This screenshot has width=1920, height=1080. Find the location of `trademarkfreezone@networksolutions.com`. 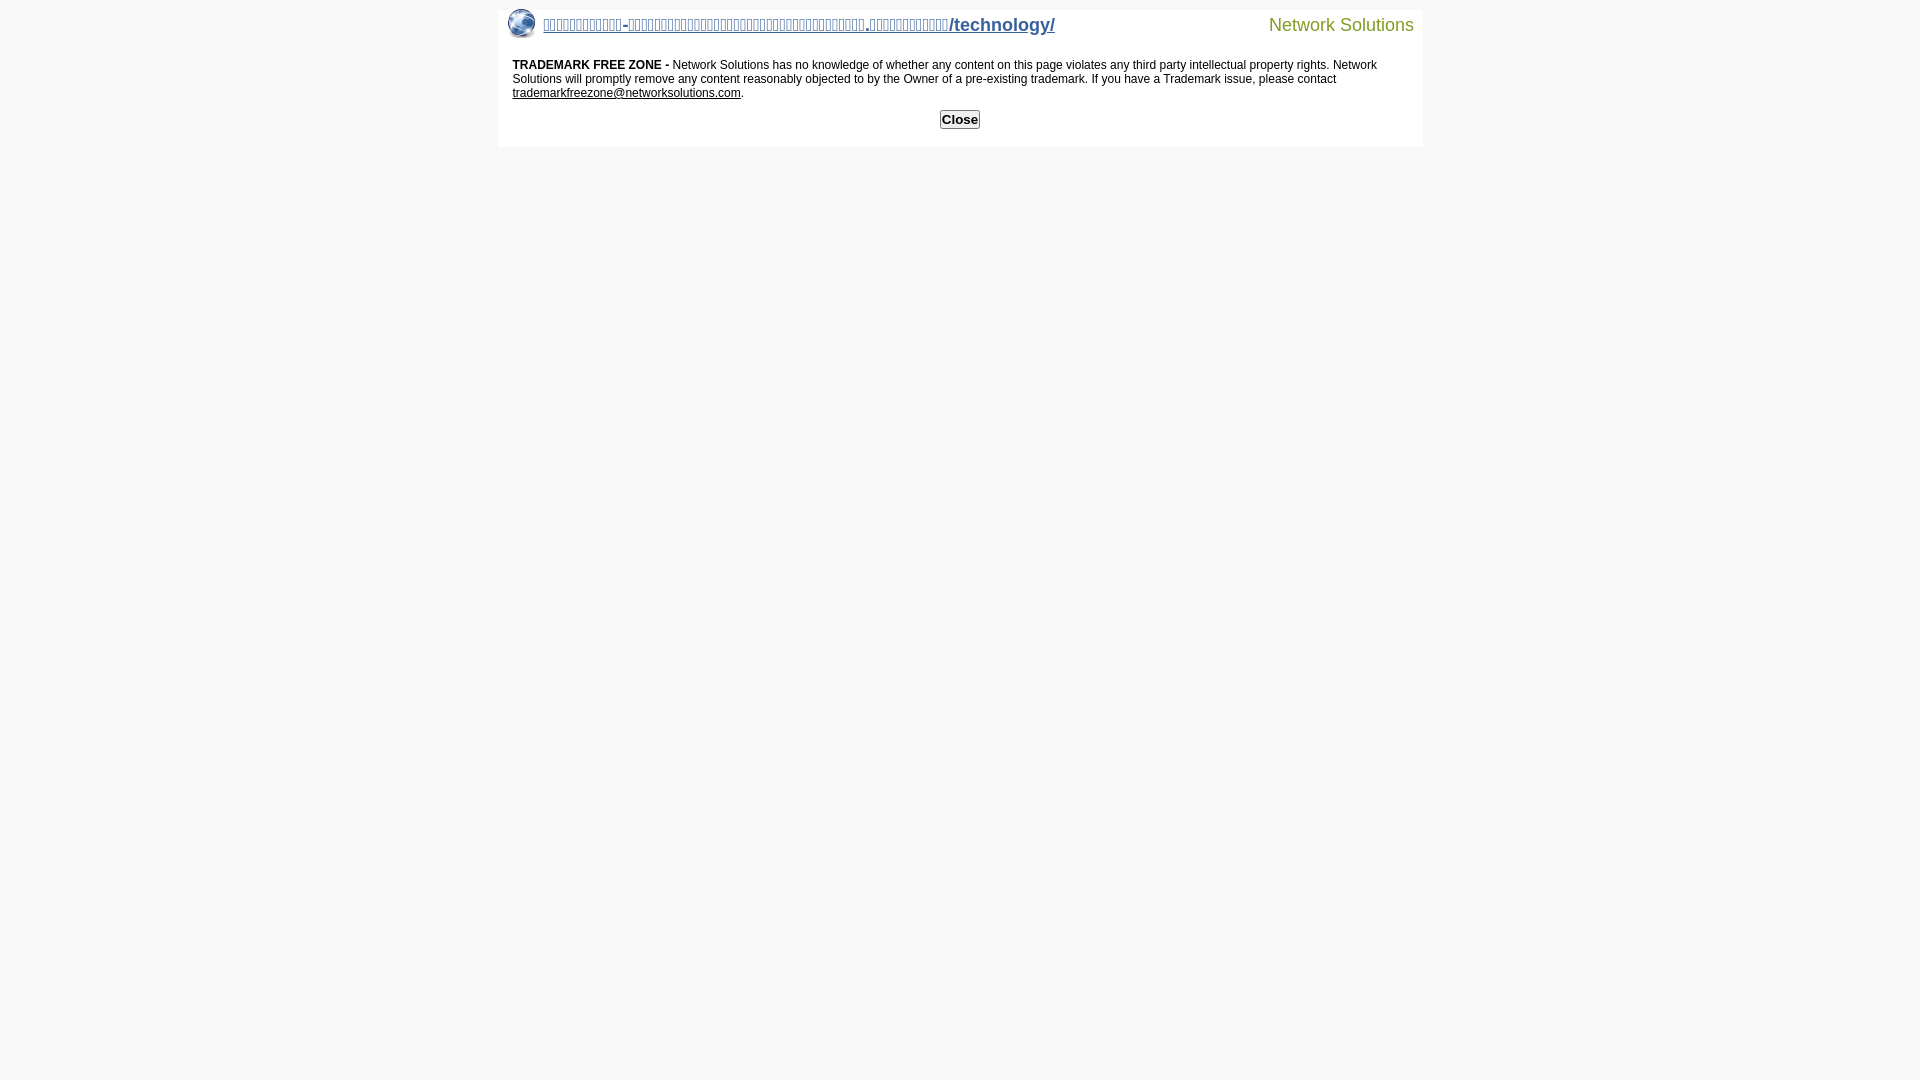

trademarkfreezone@networksolutions.com is located at coordinates (626, 93).